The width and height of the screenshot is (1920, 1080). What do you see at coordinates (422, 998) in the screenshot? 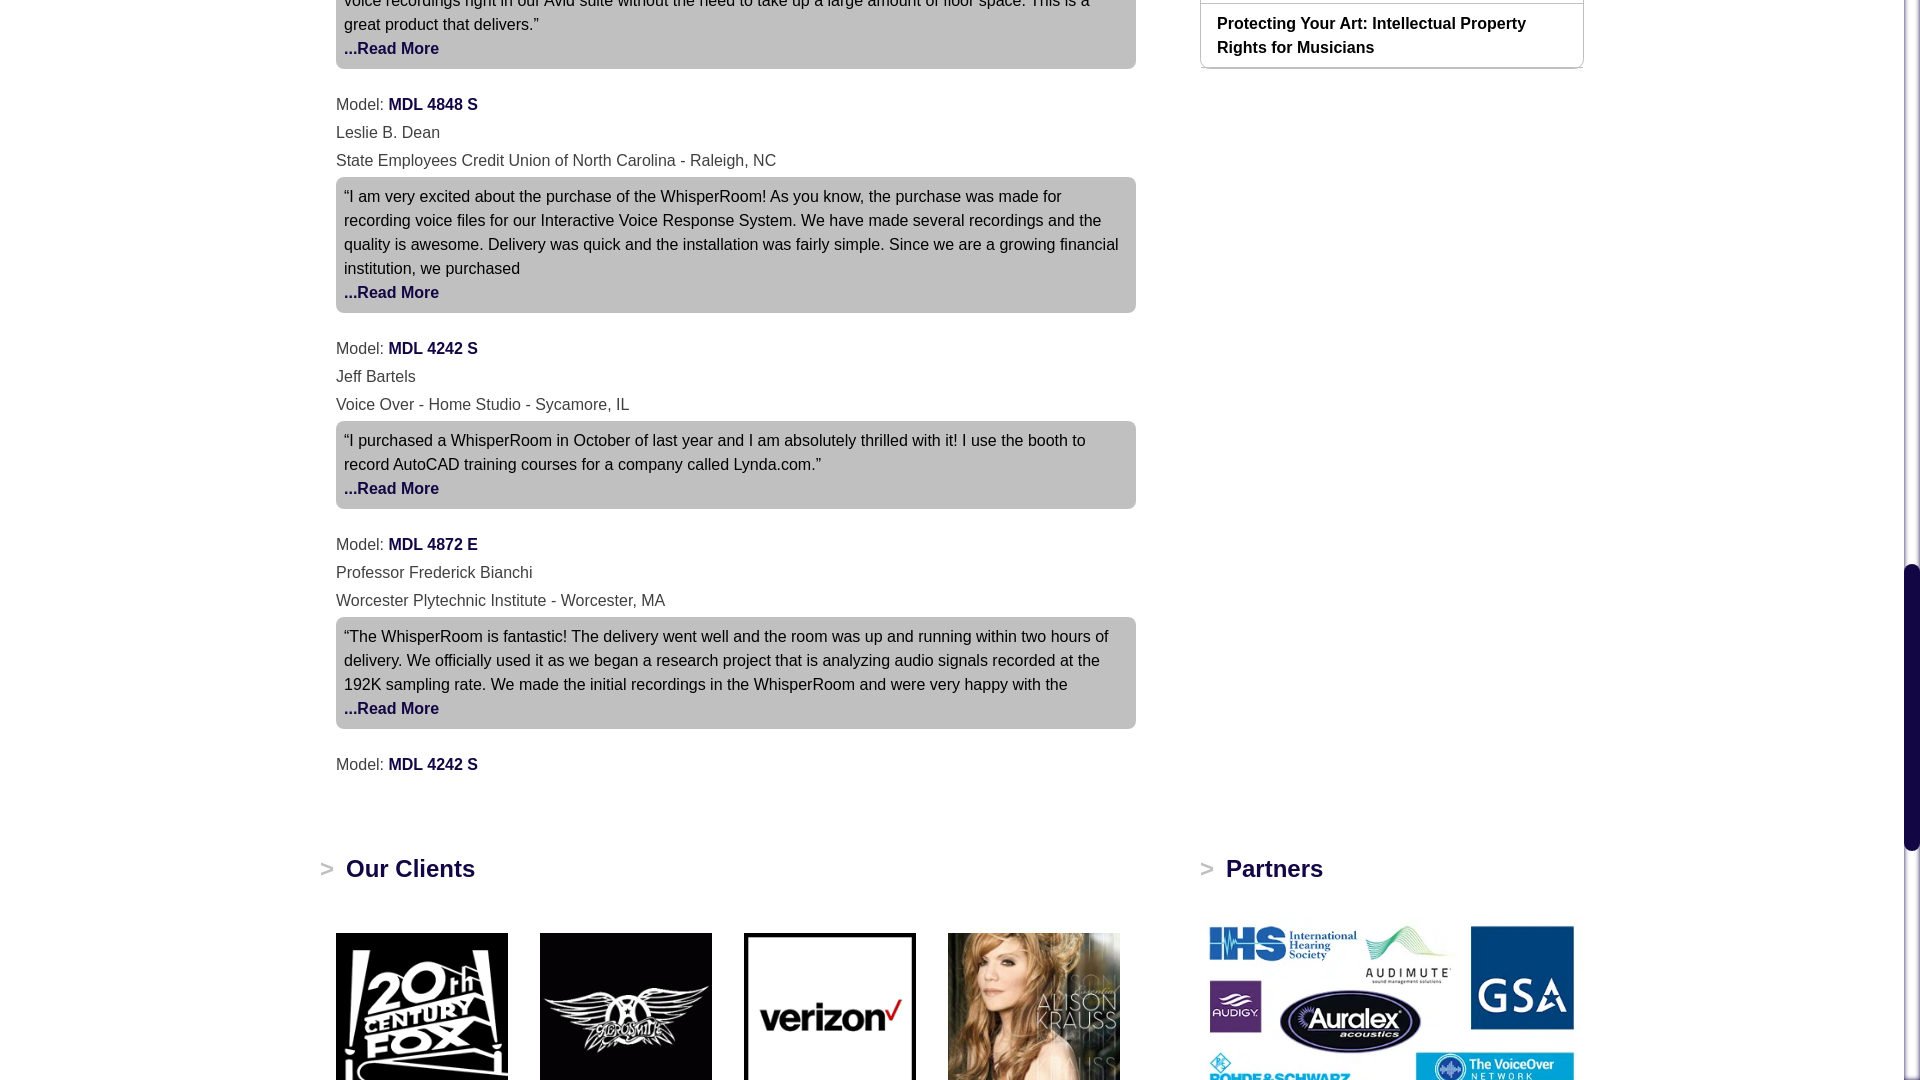
I see `20th Century Fox` at bounding box center [422, 998].